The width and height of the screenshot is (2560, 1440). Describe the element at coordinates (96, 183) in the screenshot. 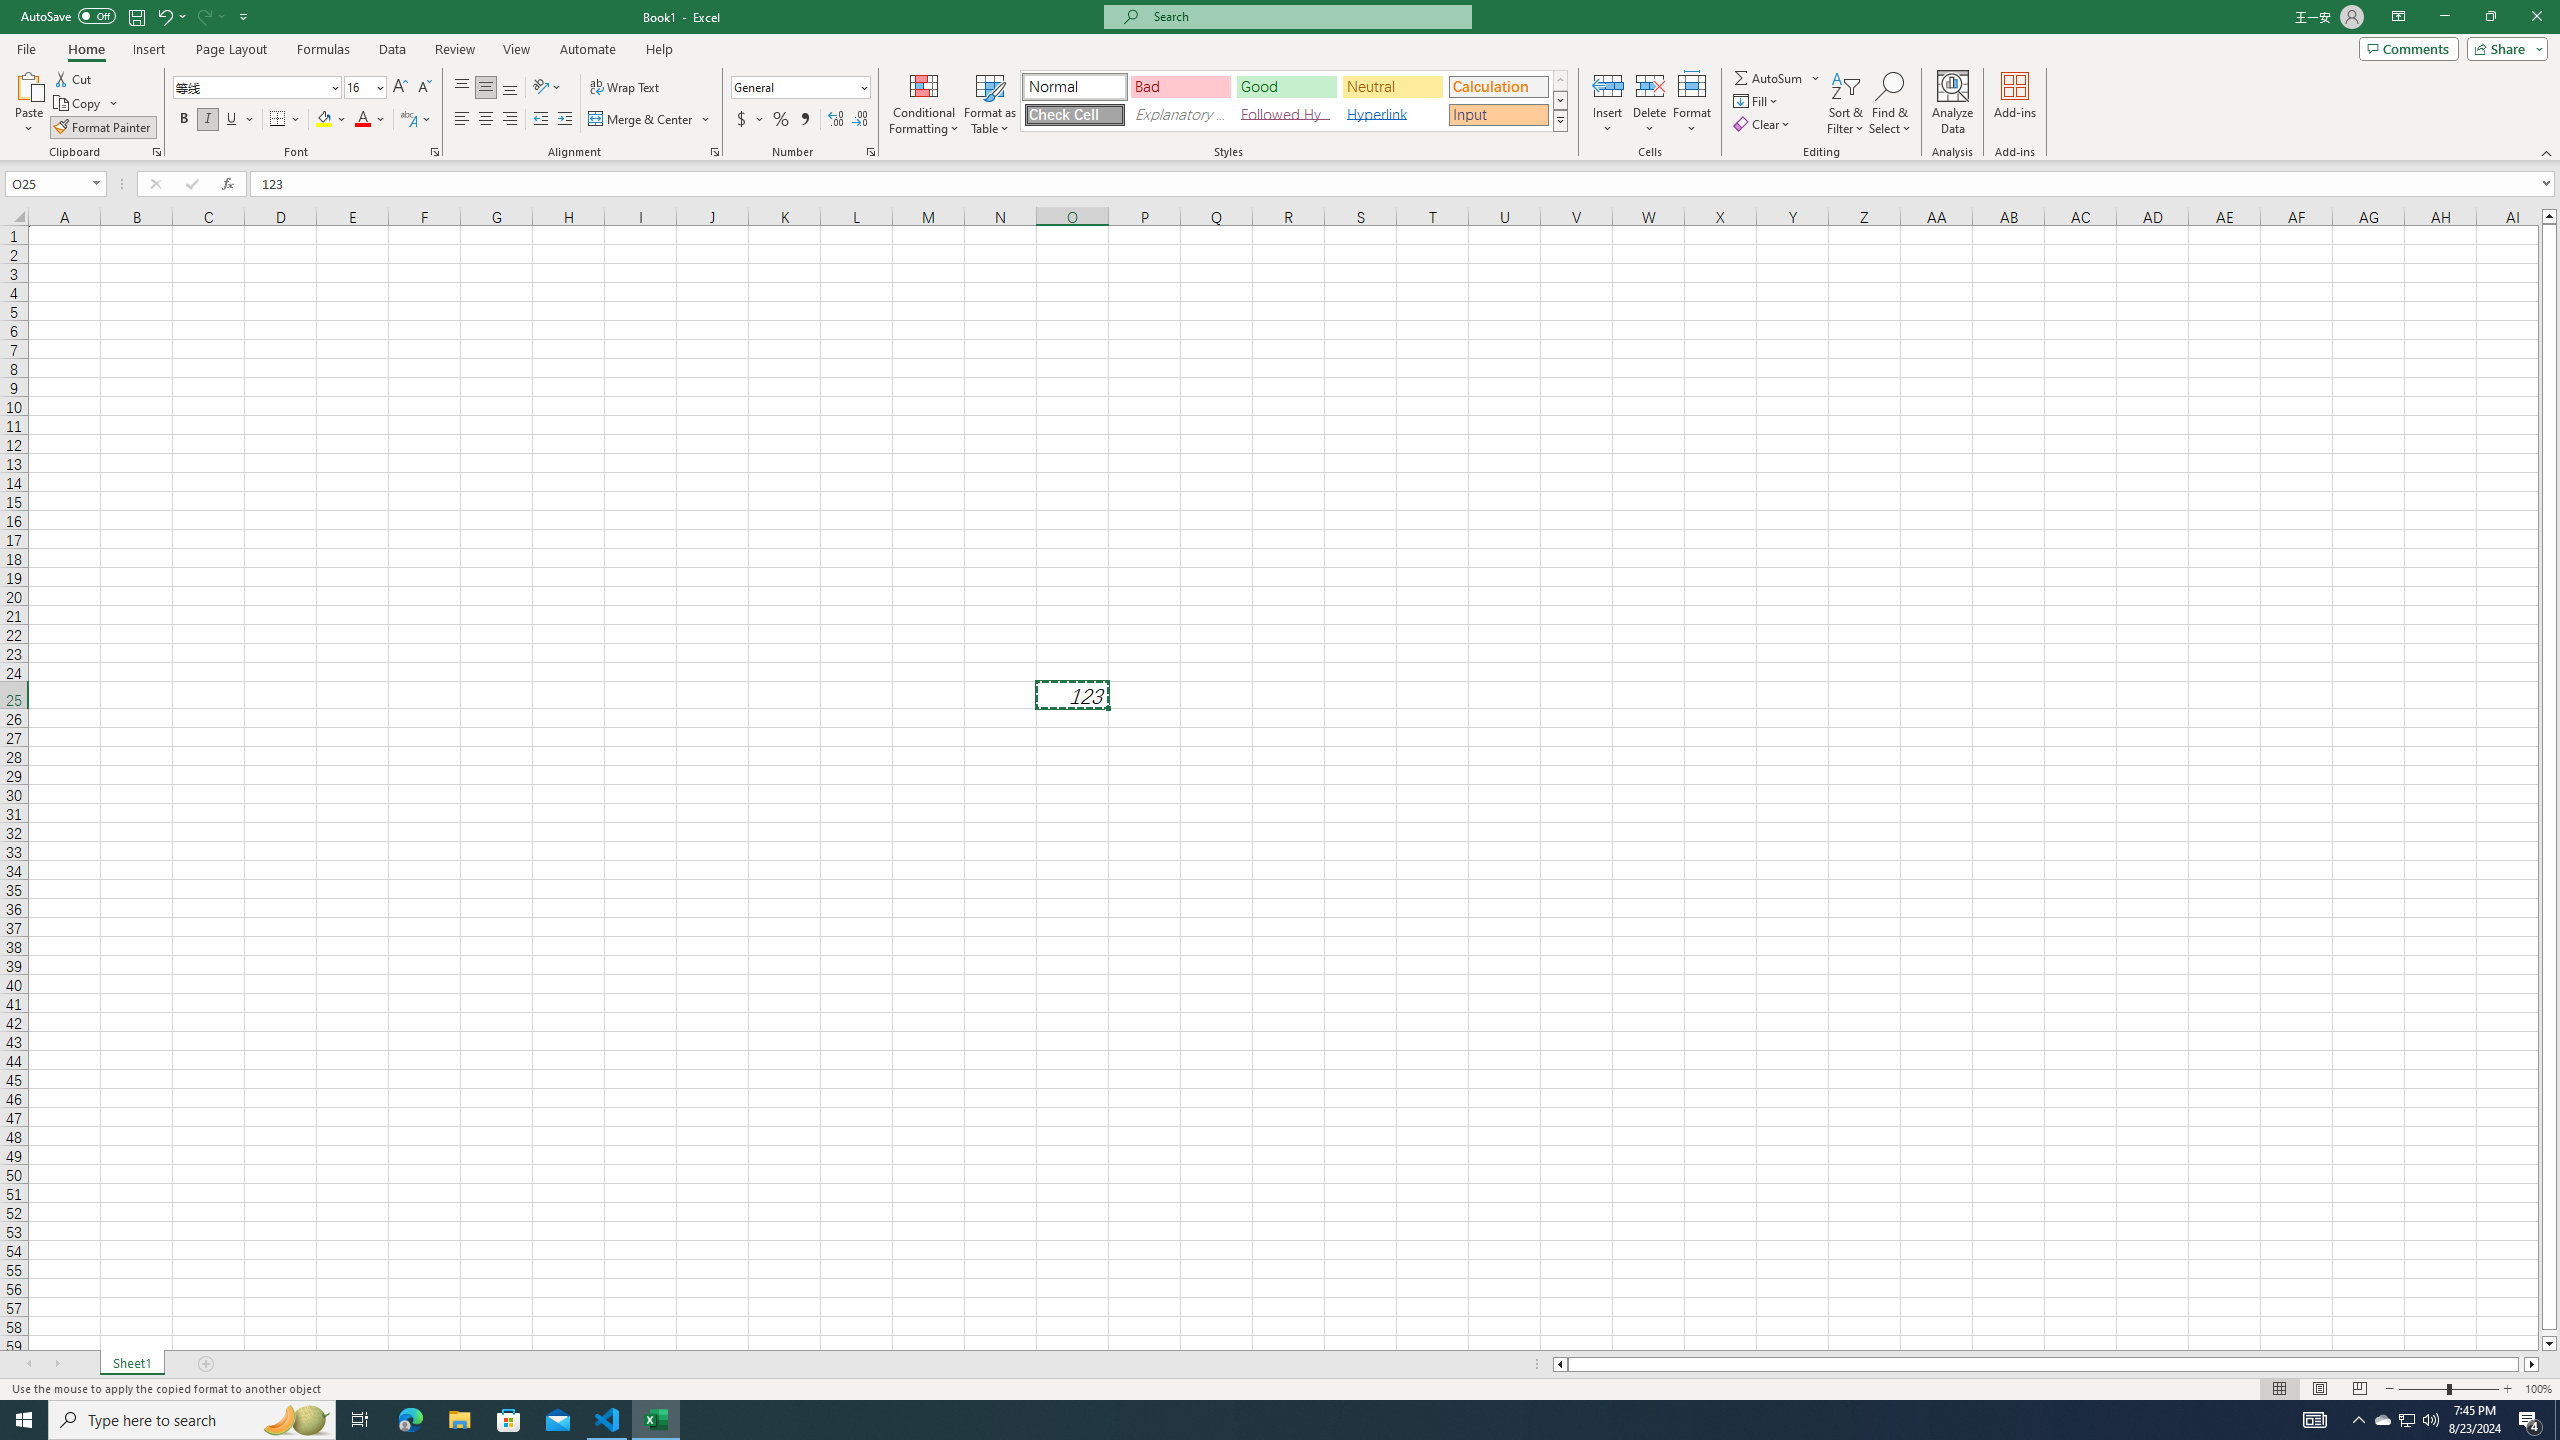

I see `Open` at that location.